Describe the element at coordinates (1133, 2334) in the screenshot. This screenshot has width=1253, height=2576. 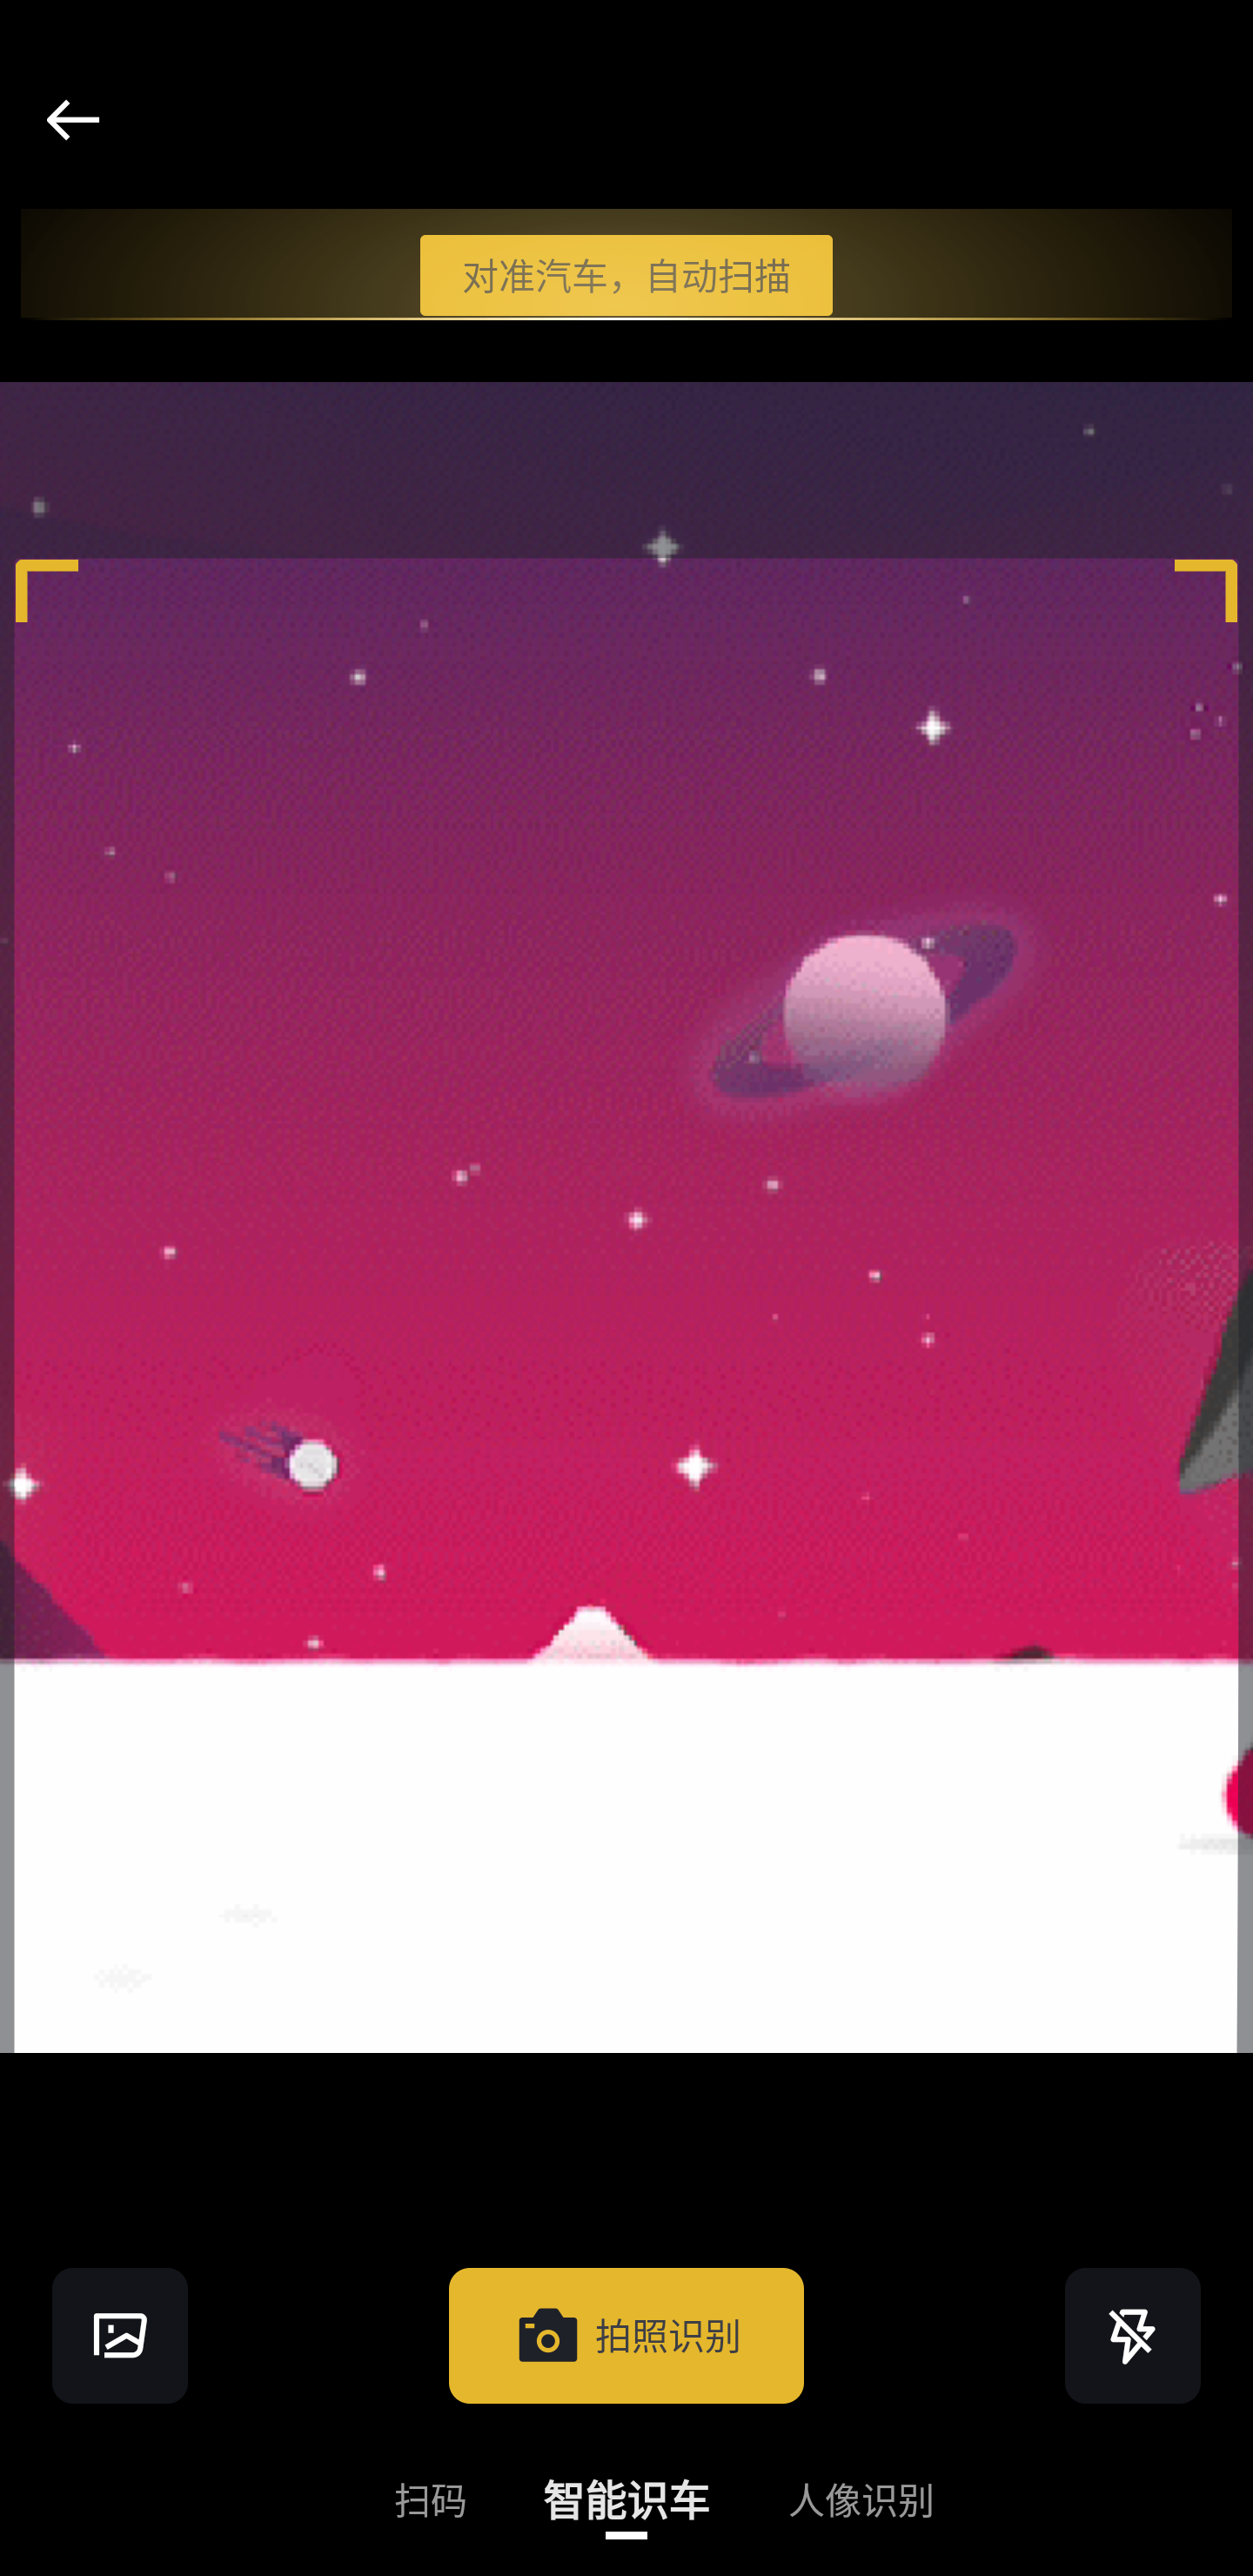
I see `` at that location.